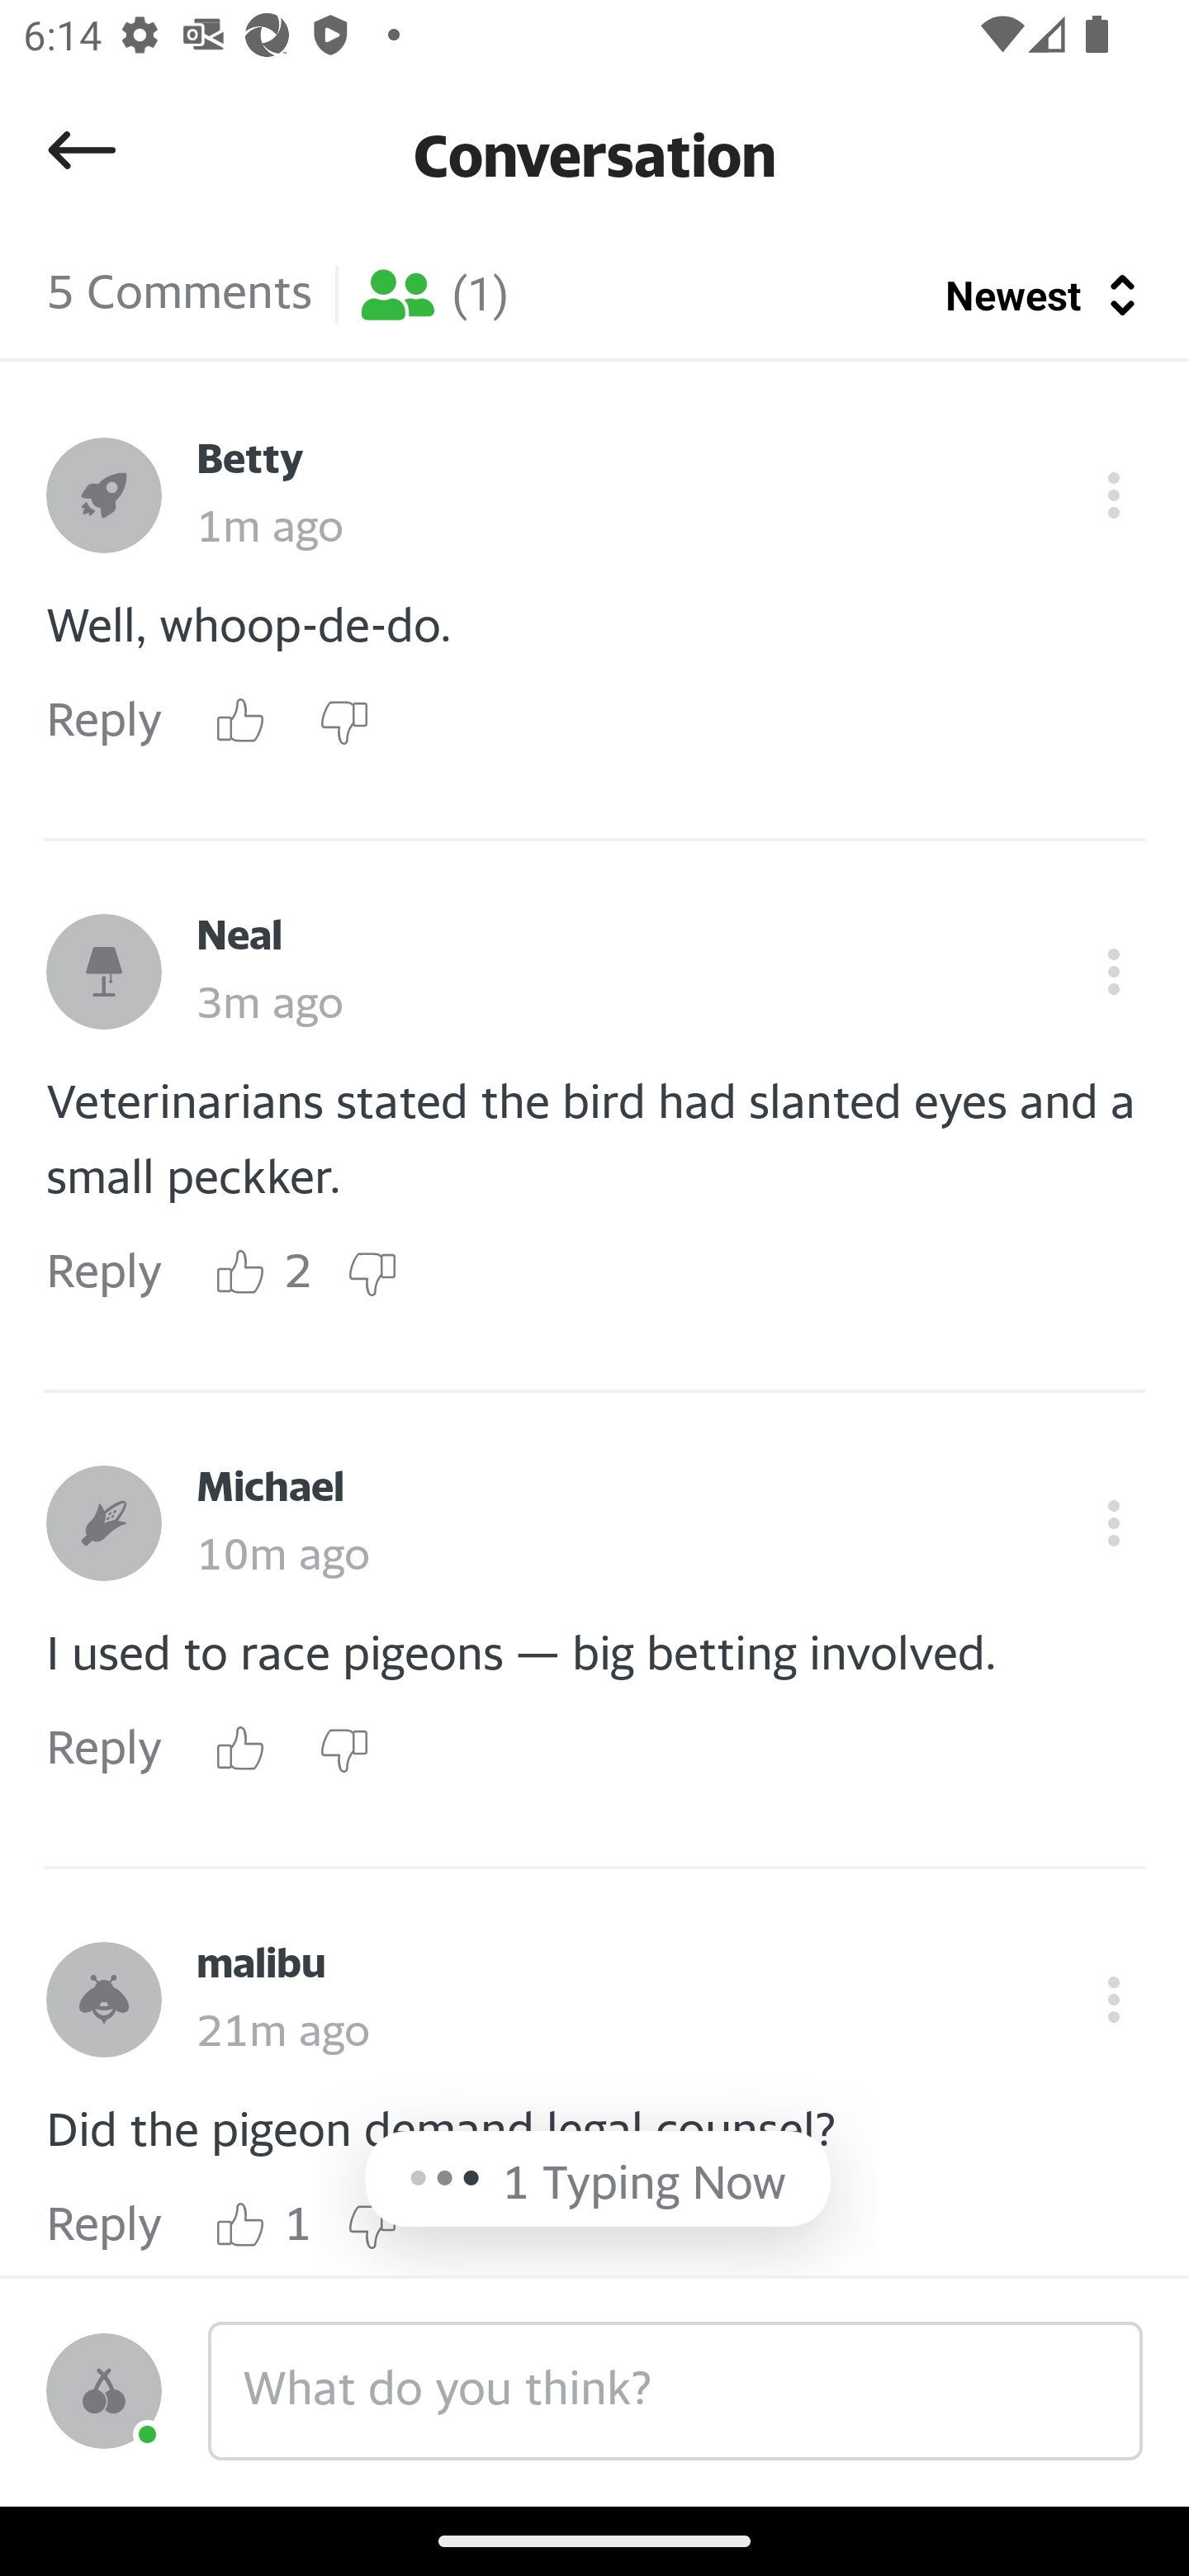 This screenshot has height=2576, width=1189. Describe the element at coordinates (239, 937) in the screenshot. I see `Neal` at that location.